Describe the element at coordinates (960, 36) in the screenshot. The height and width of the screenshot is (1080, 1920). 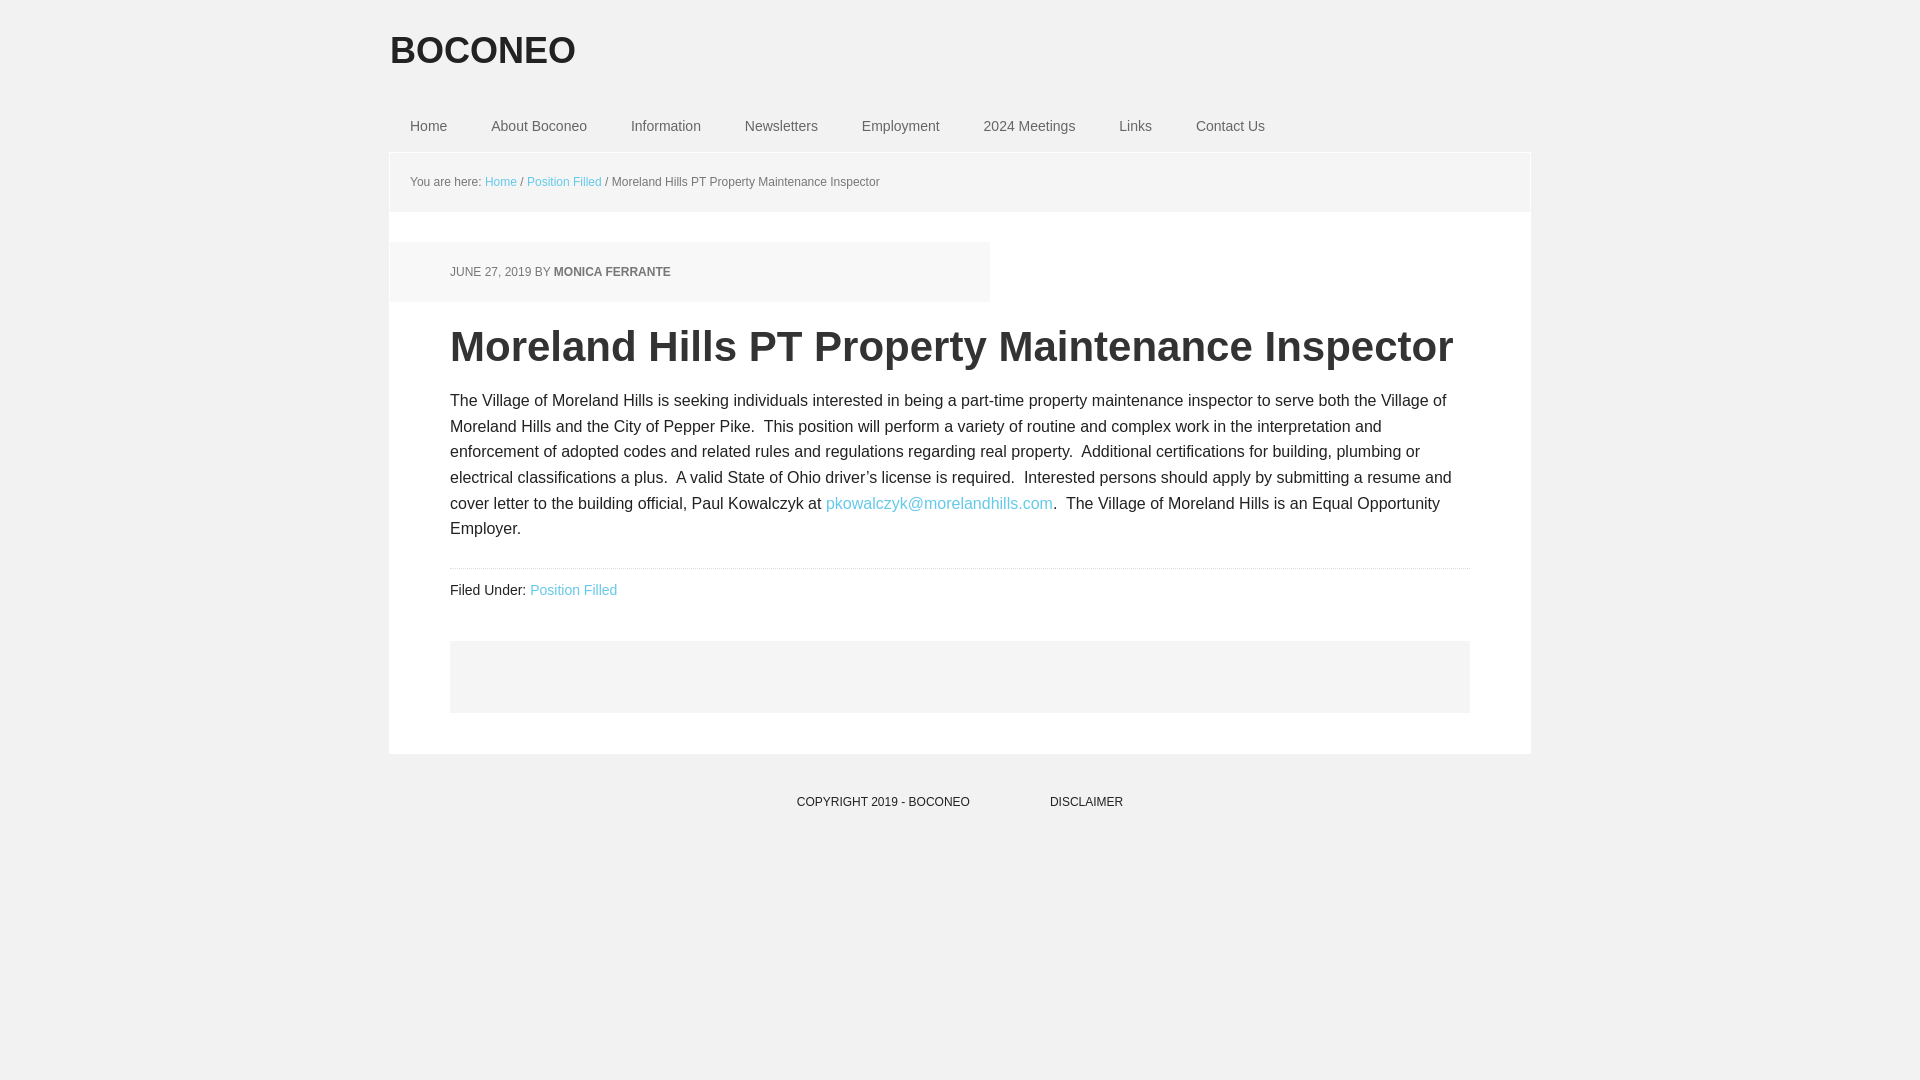
I see `BOCONEO` at that location.